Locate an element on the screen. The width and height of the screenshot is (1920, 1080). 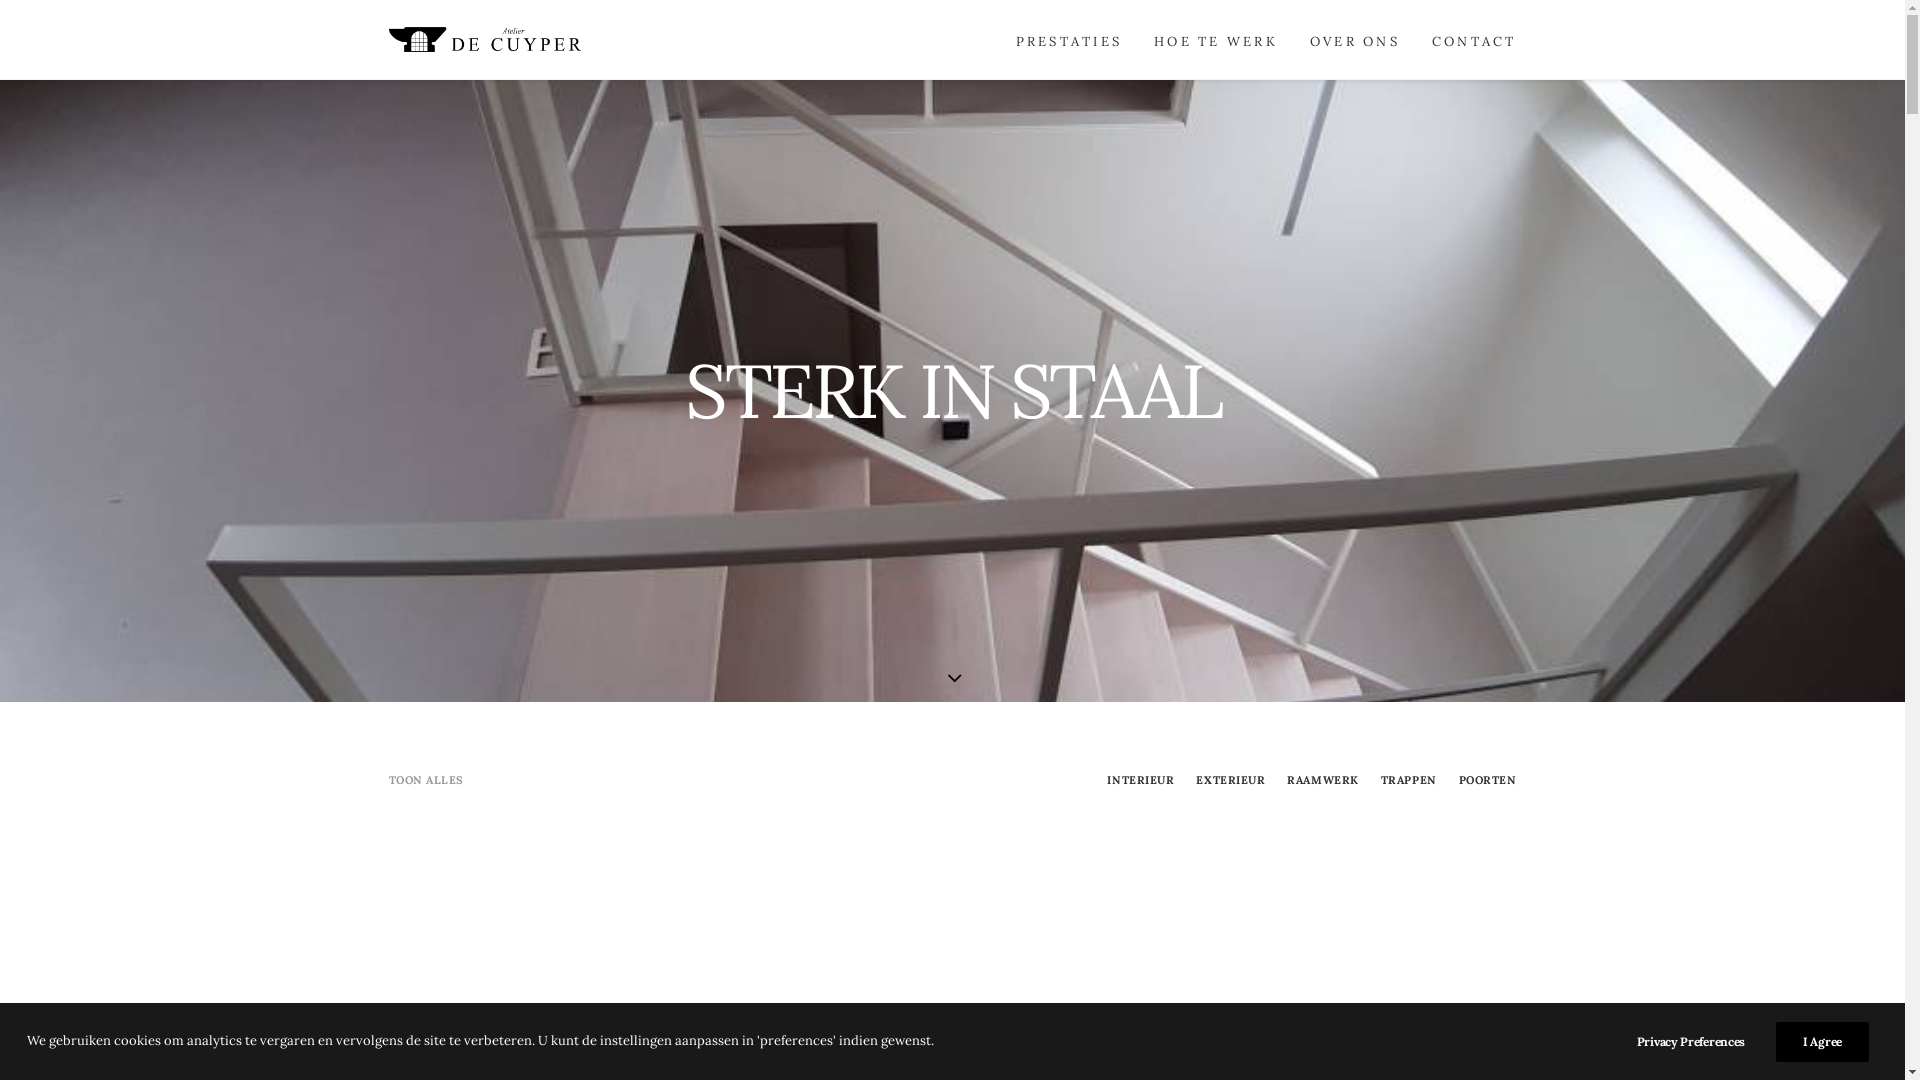
OVER ONS is located at coordinates (1355, 40).